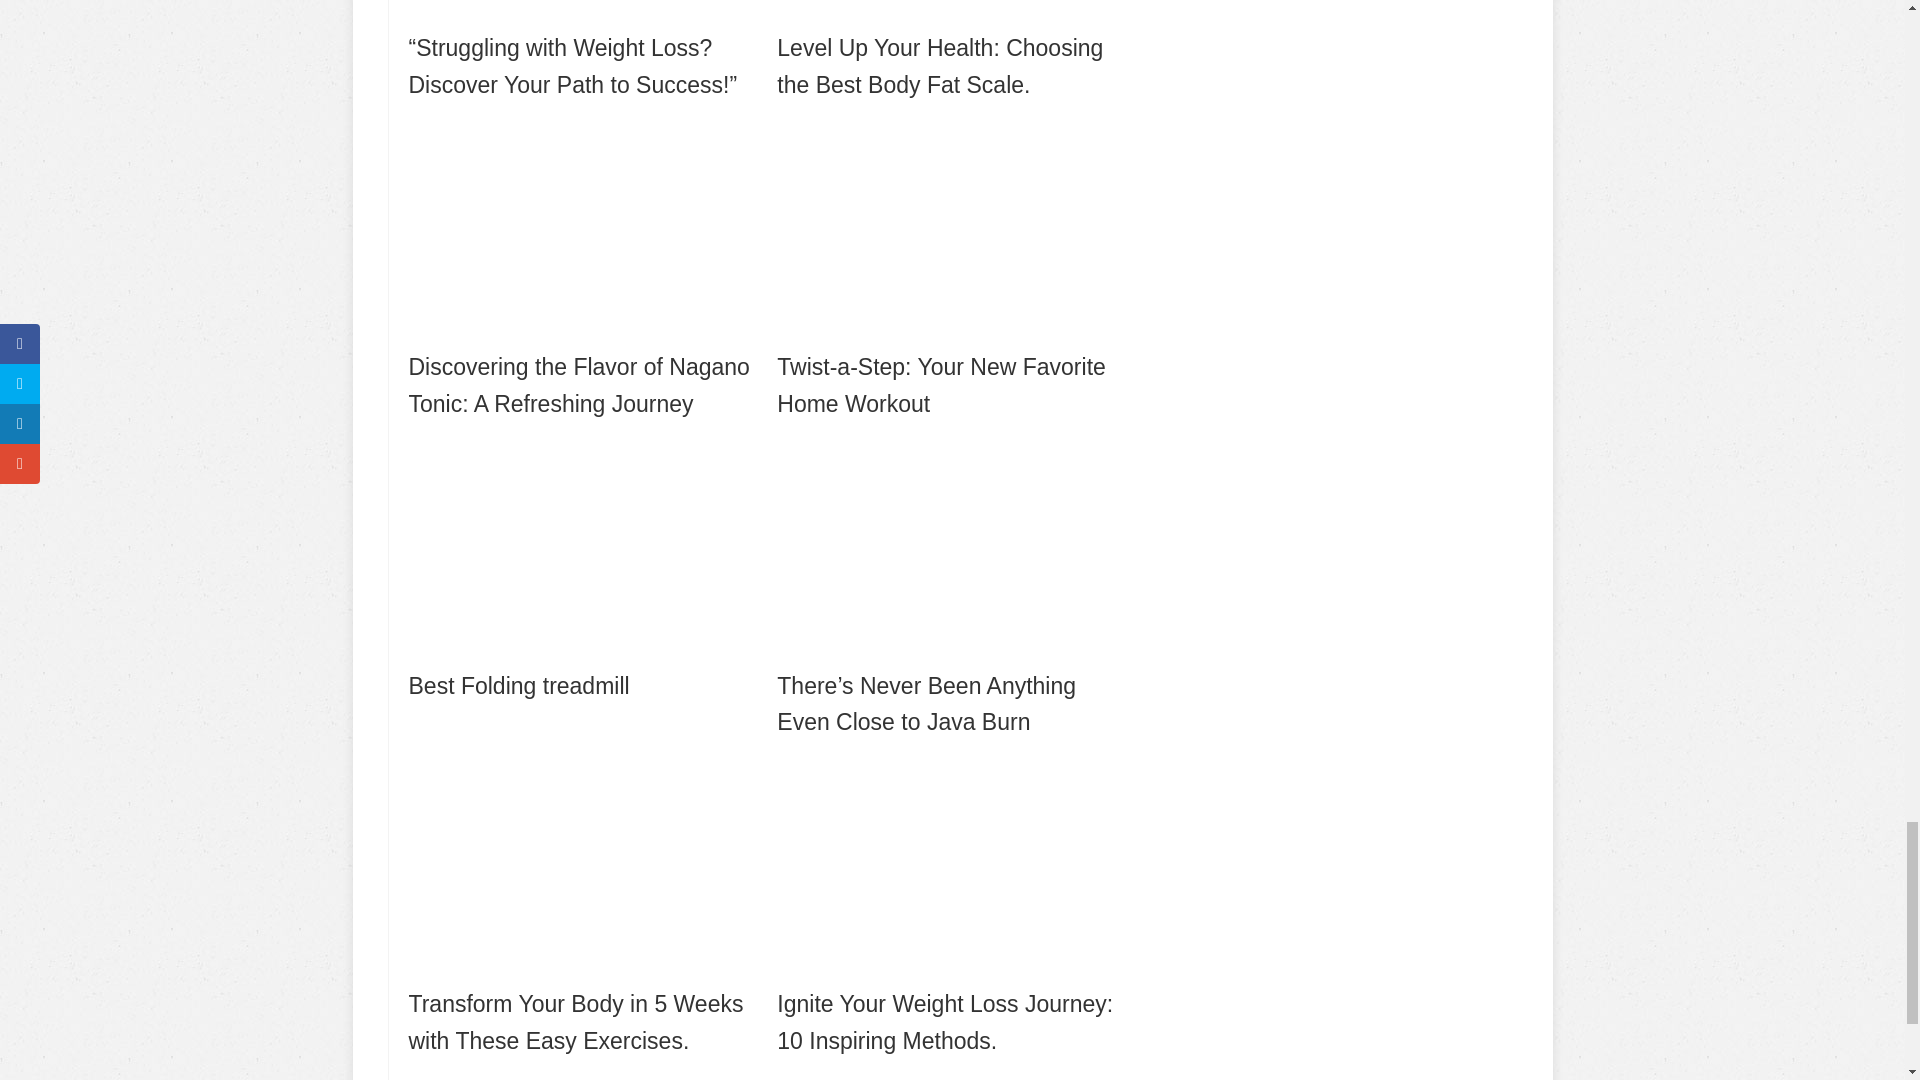  I want to click on Twist-a-Step: Your New Favorite Home Workout, so click(954, 270).